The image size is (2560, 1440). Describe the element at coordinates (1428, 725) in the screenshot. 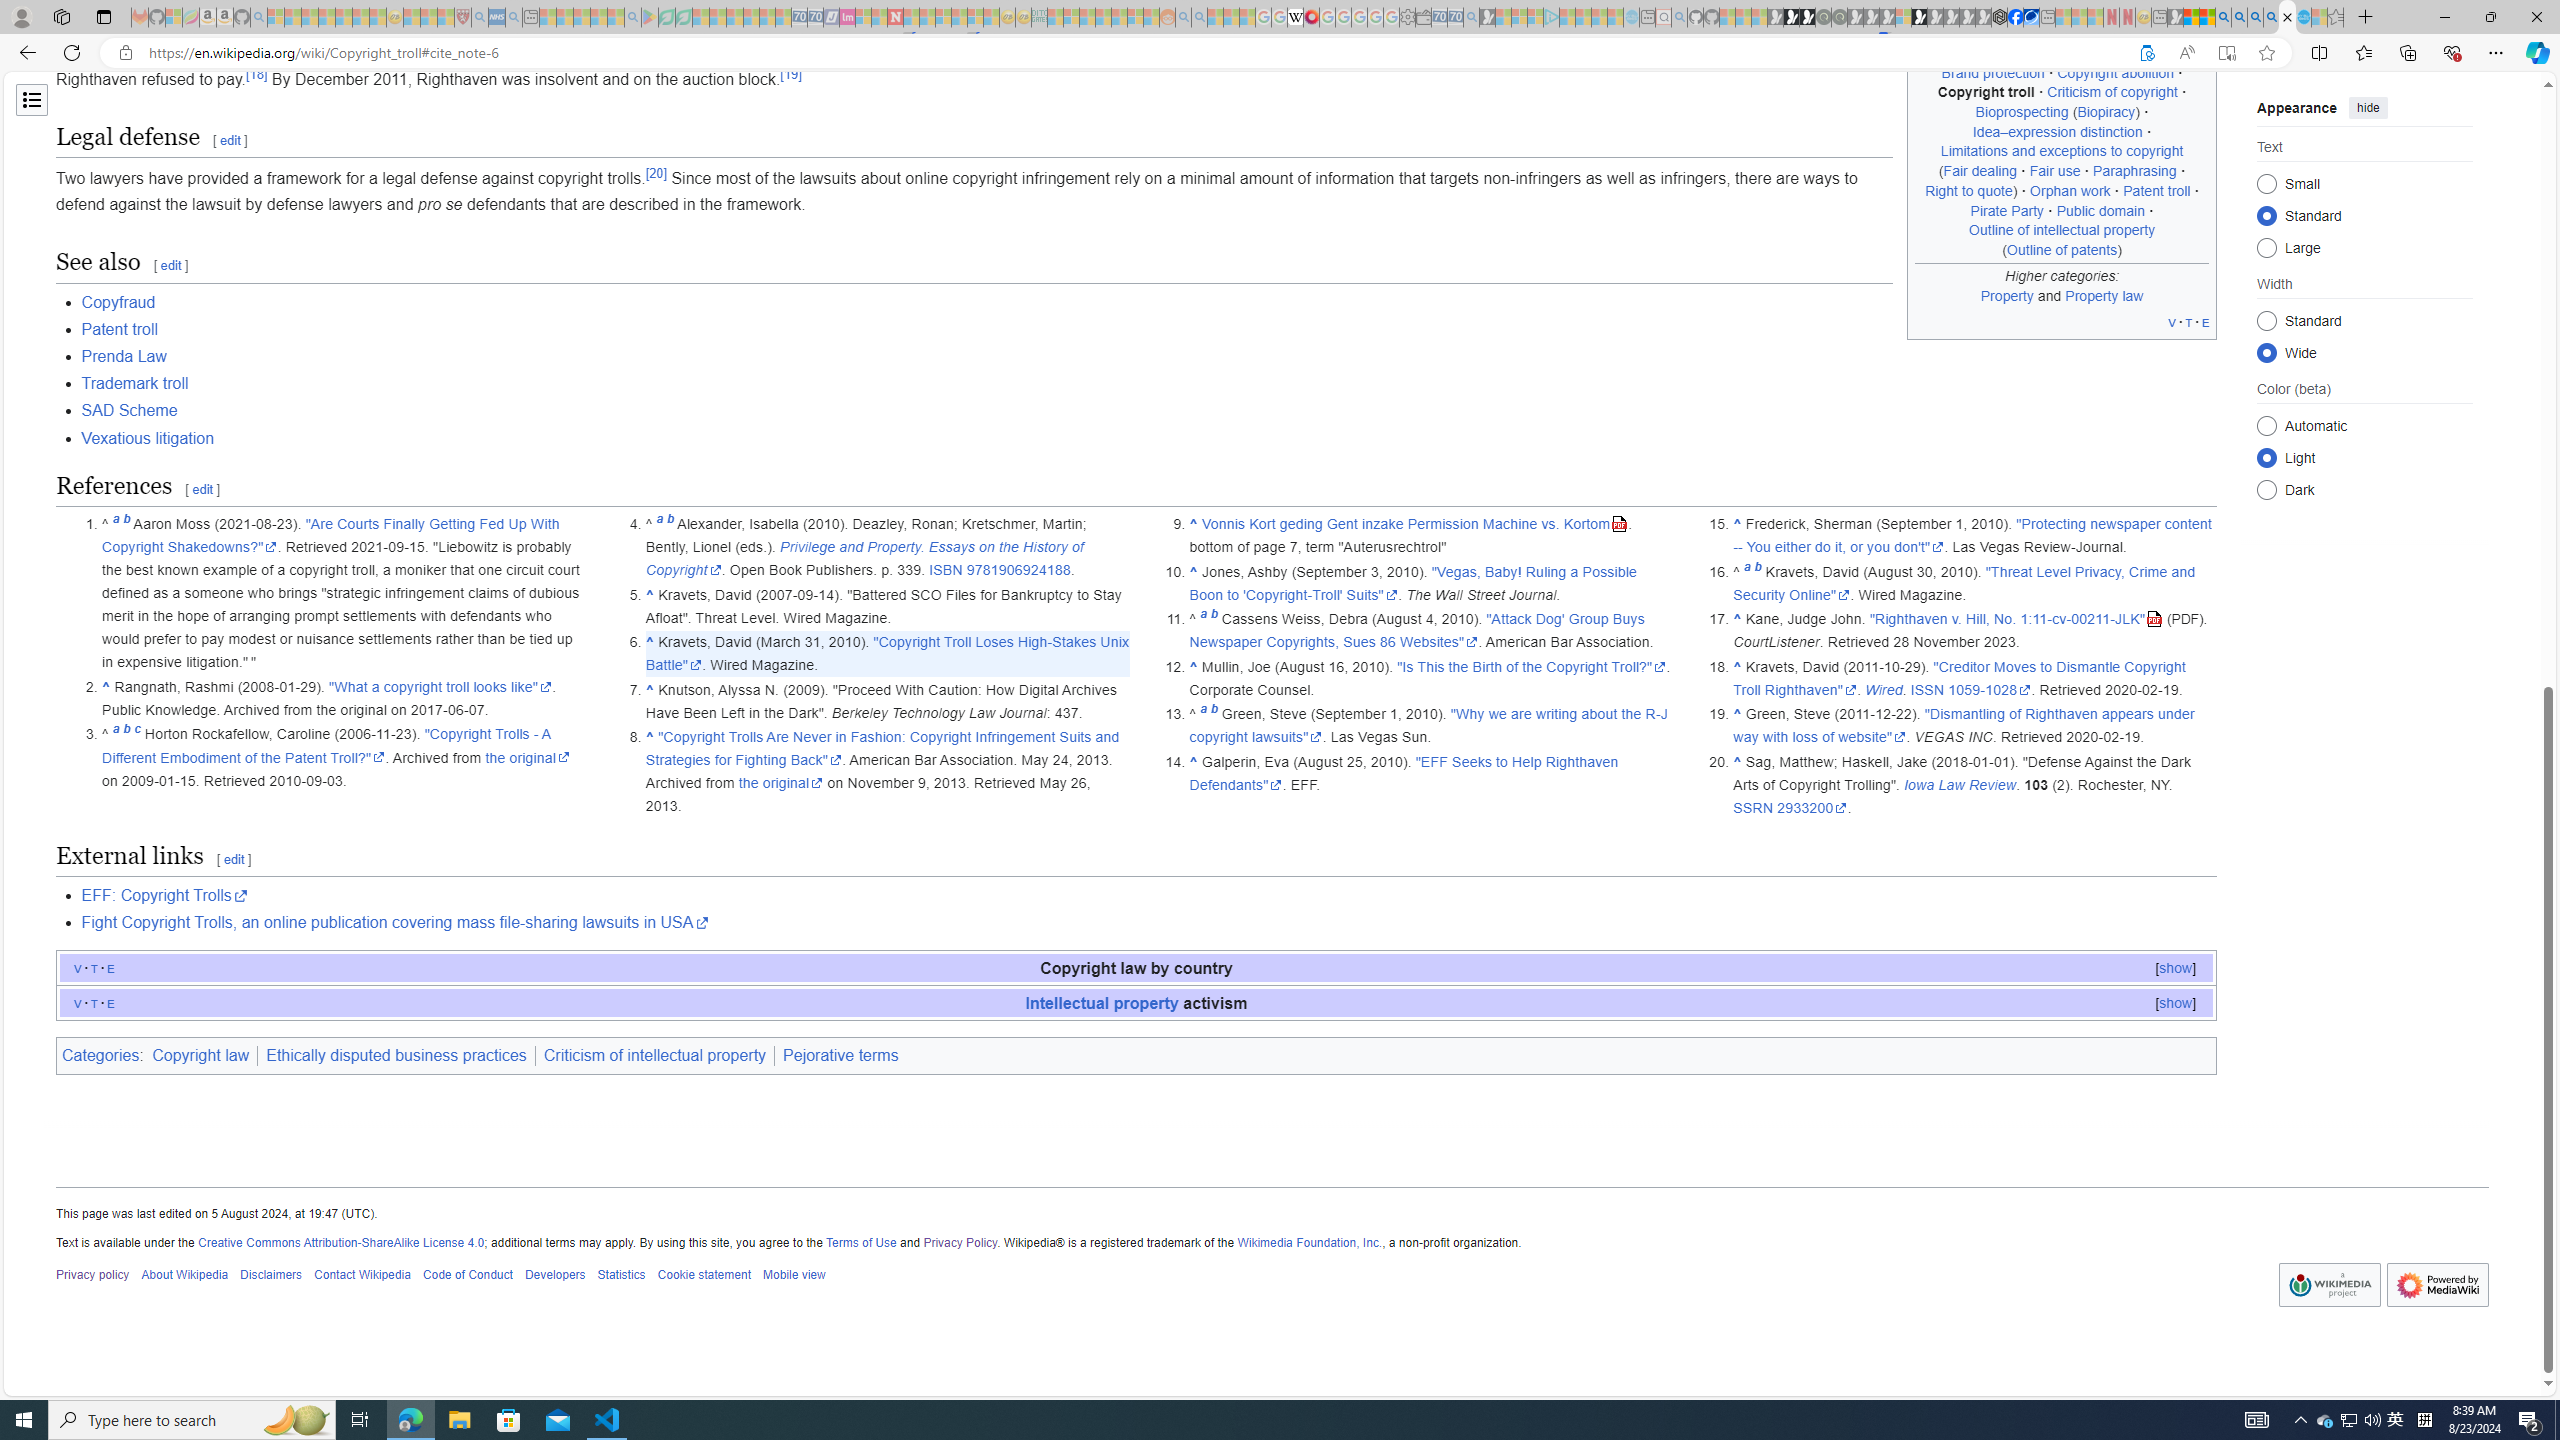

I see `"Why we are writing about the R-J copyright lawsuits"` at that location.